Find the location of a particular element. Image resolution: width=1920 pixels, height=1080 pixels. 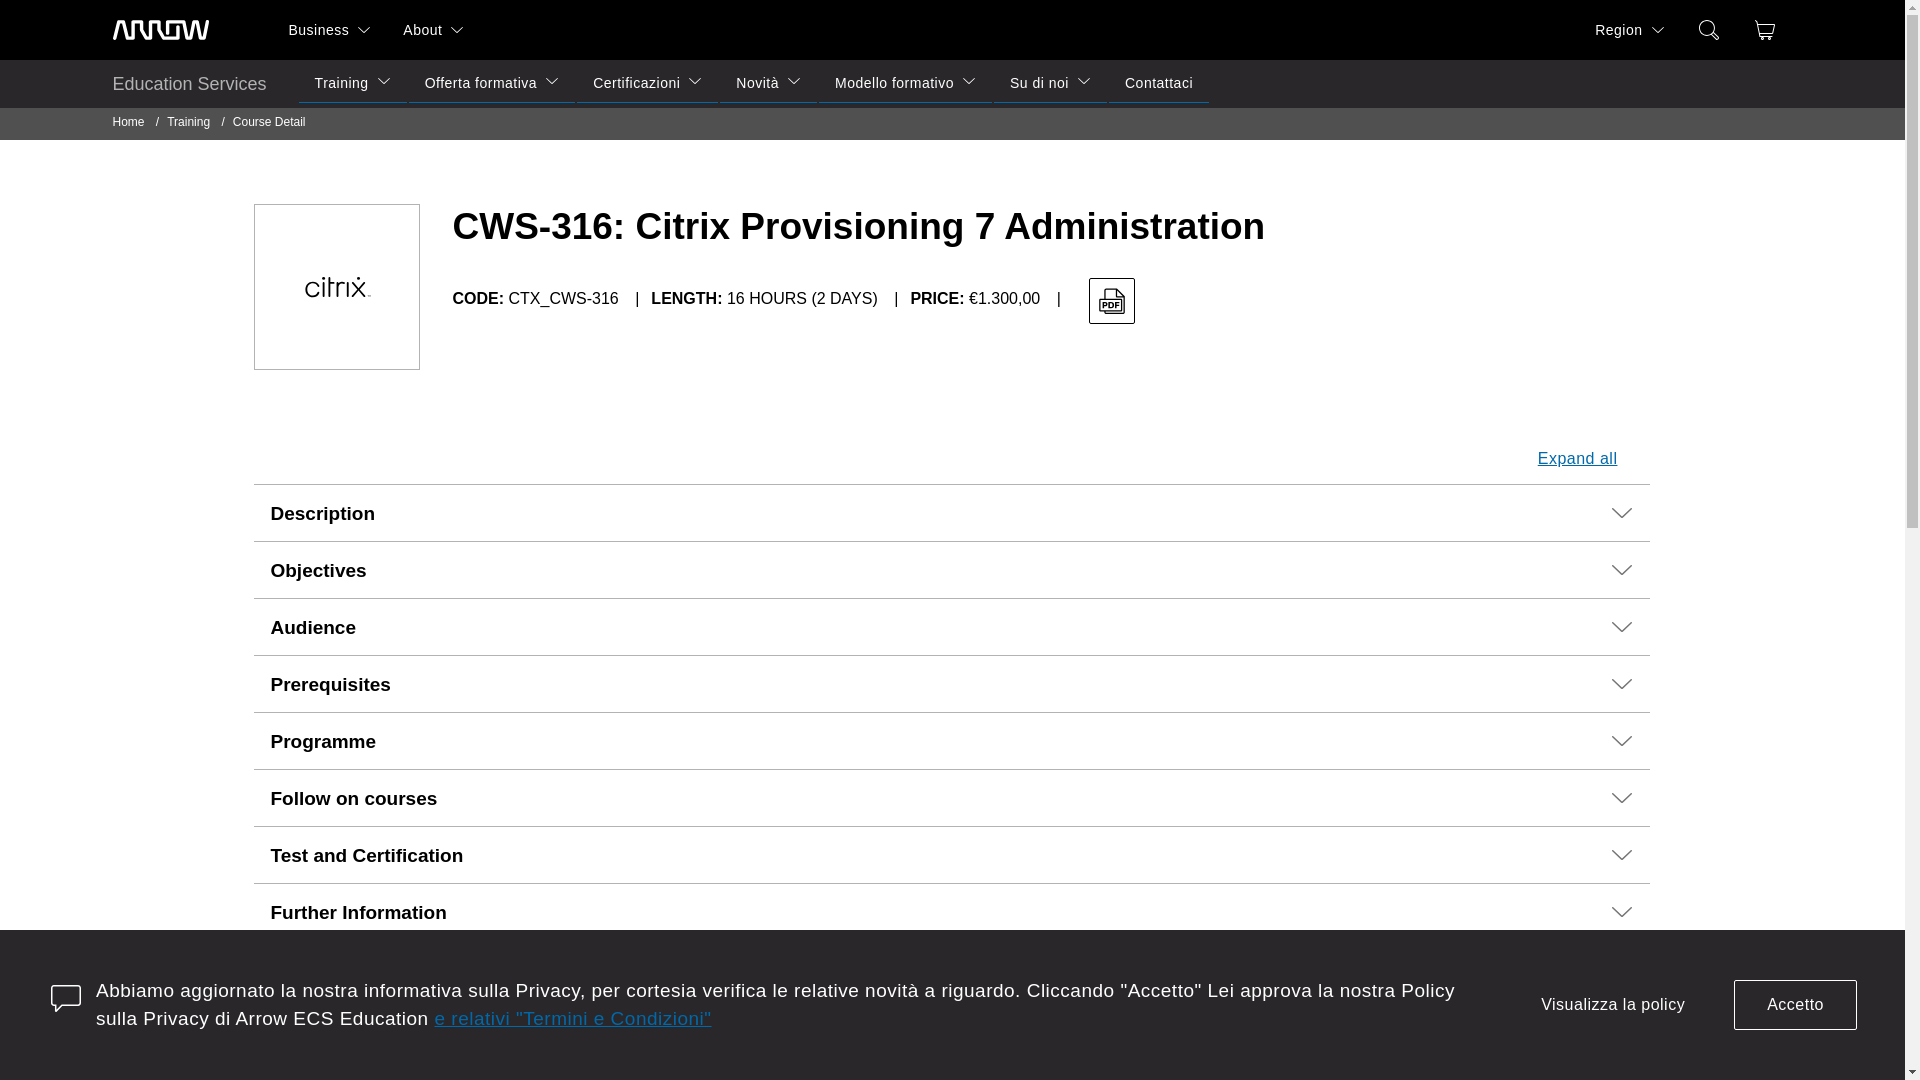

About is located at coordinates (414, 30).